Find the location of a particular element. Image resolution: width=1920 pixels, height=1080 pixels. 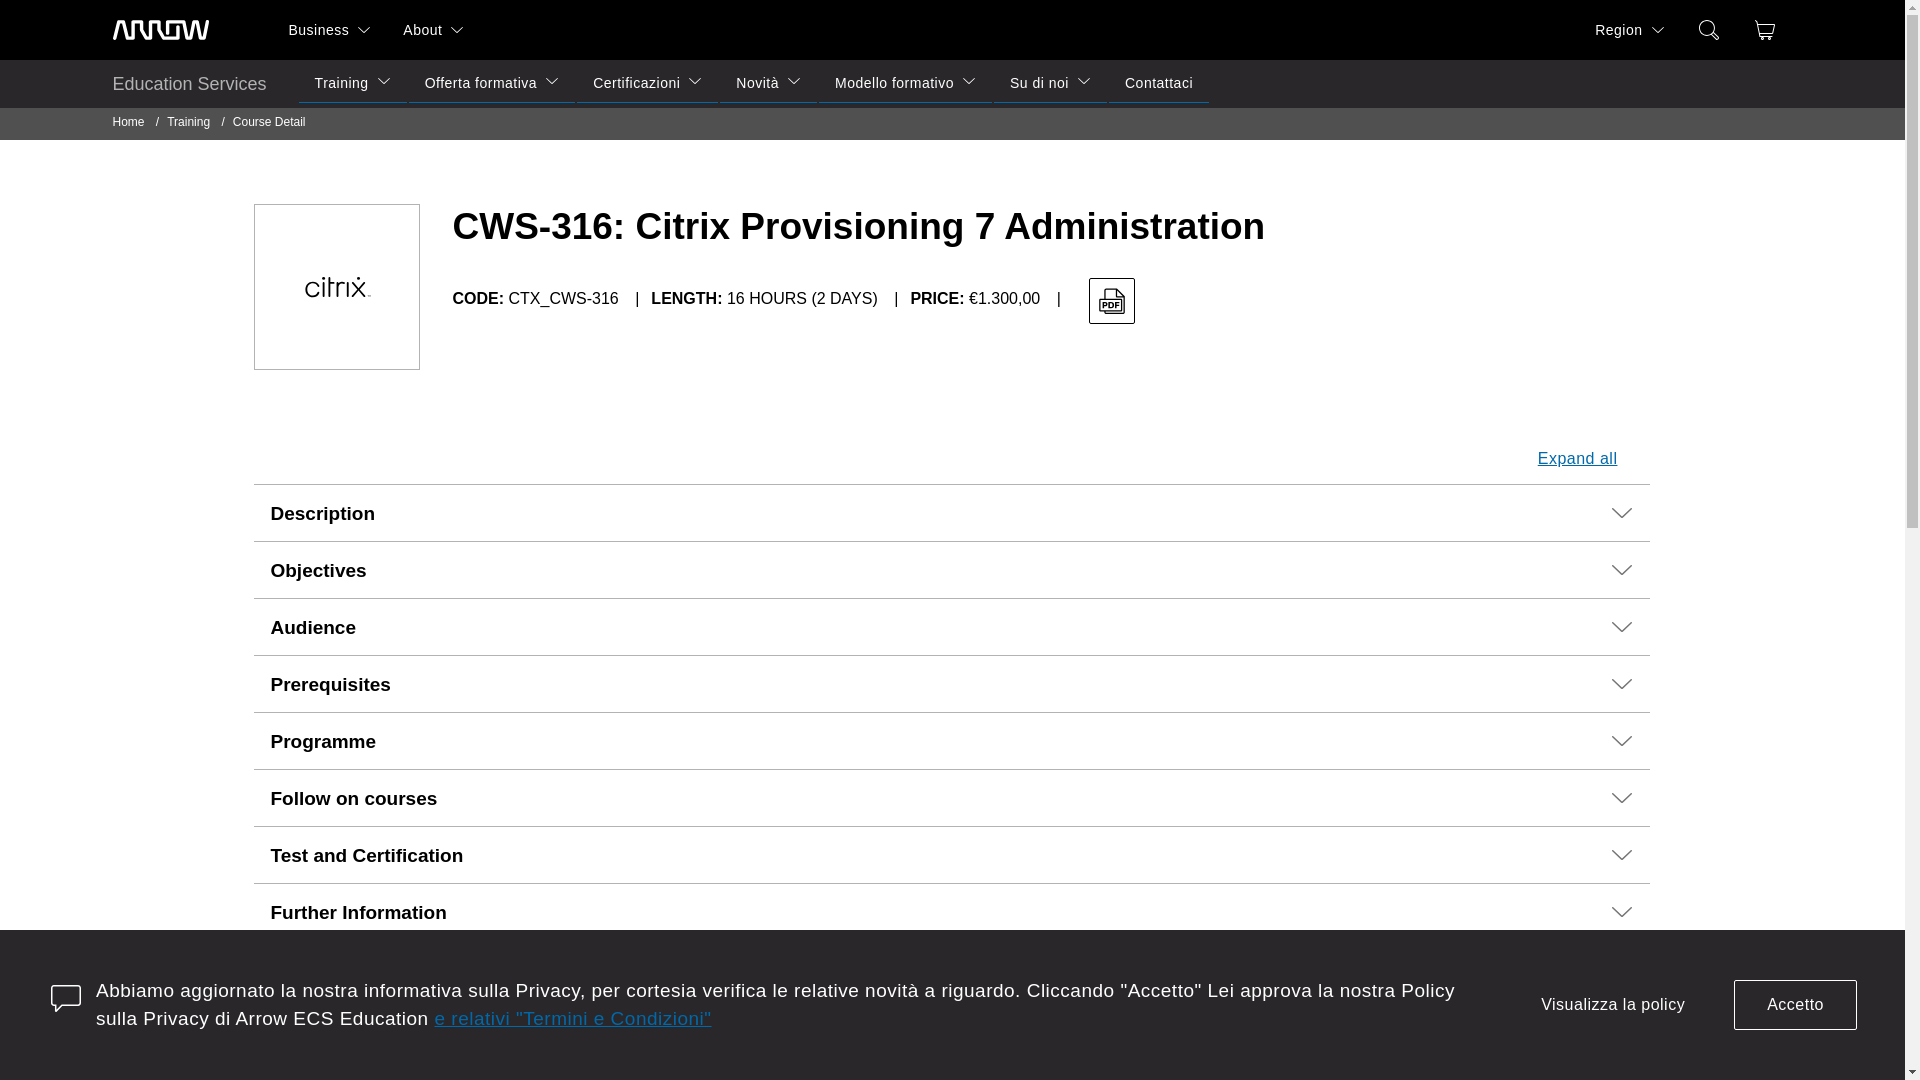

About is located at coordinates (414, 30).